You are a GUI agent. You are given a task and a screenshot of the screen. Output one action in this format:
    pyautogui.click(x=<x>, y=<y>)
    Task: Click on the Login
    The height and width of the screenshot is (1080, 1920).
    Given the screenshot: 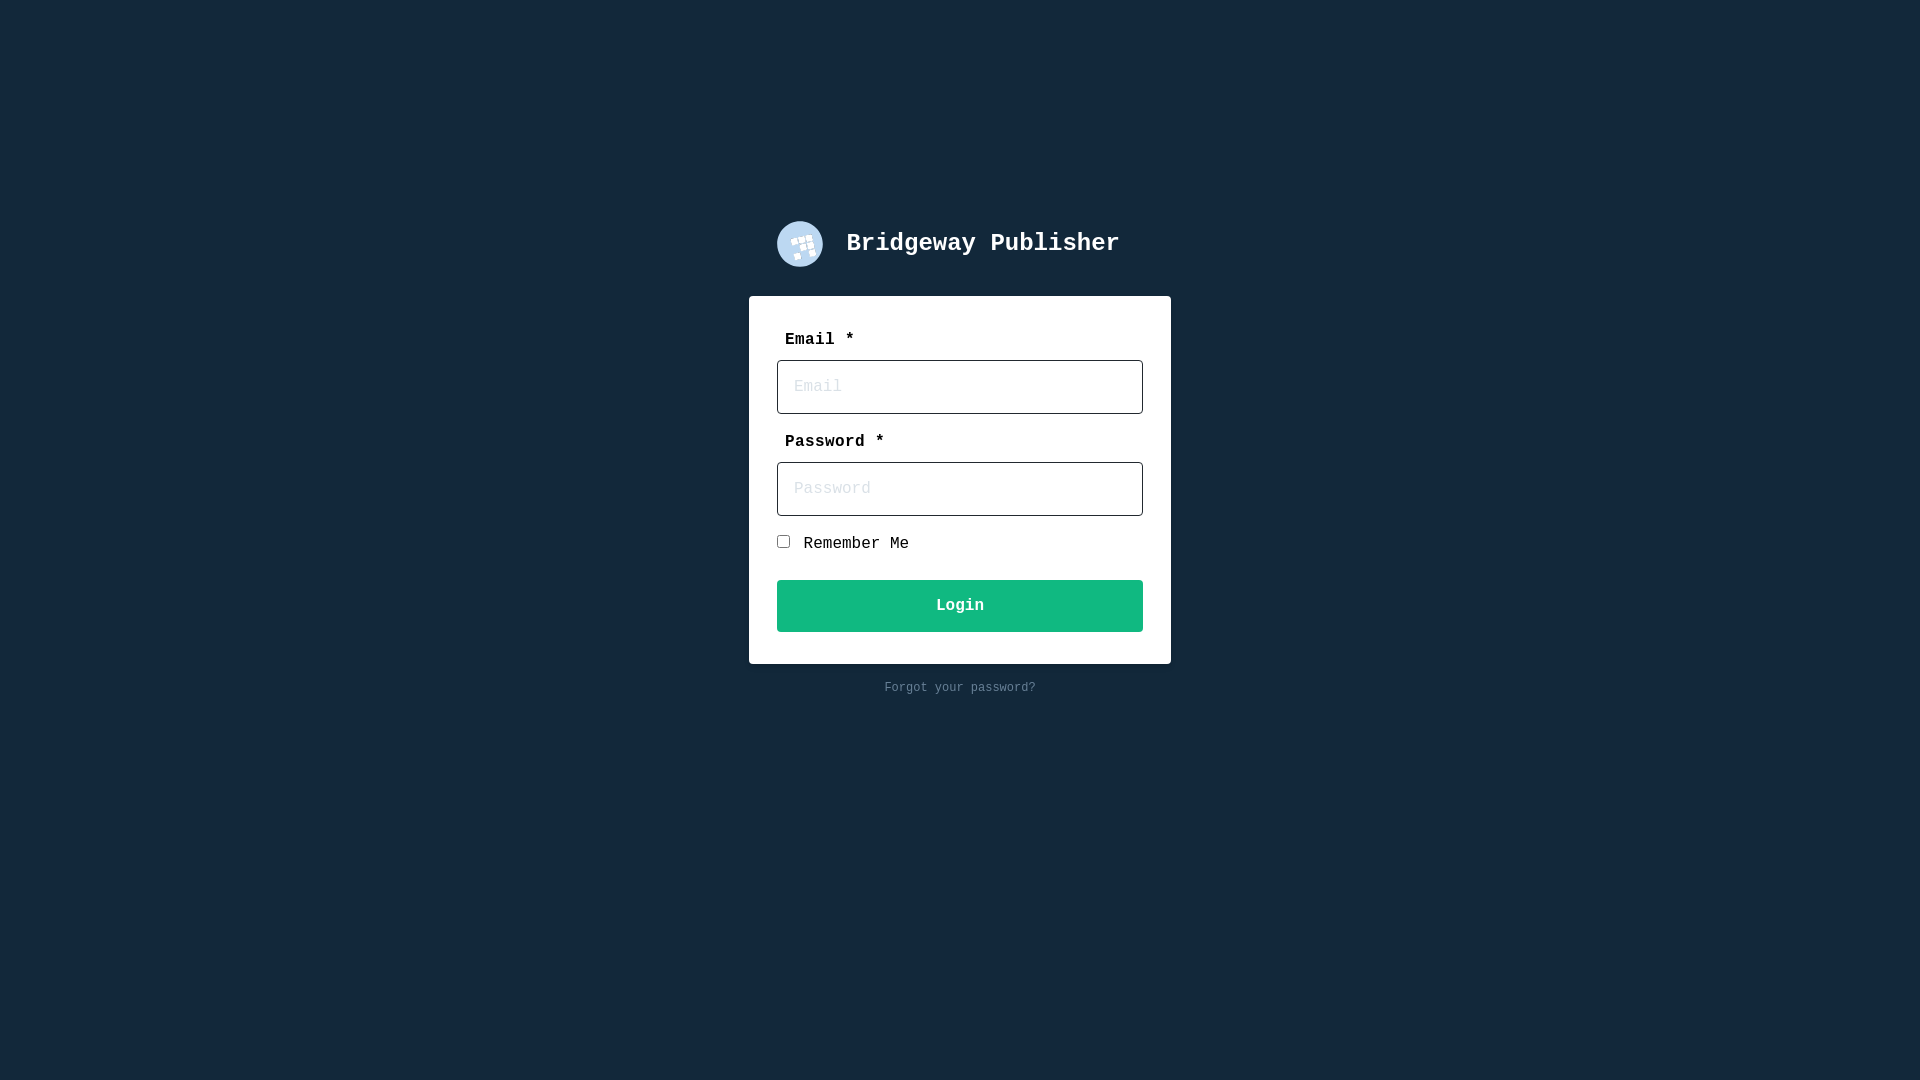 What is the action you would take?
    pyautogui.click(x=960, y=606)
    